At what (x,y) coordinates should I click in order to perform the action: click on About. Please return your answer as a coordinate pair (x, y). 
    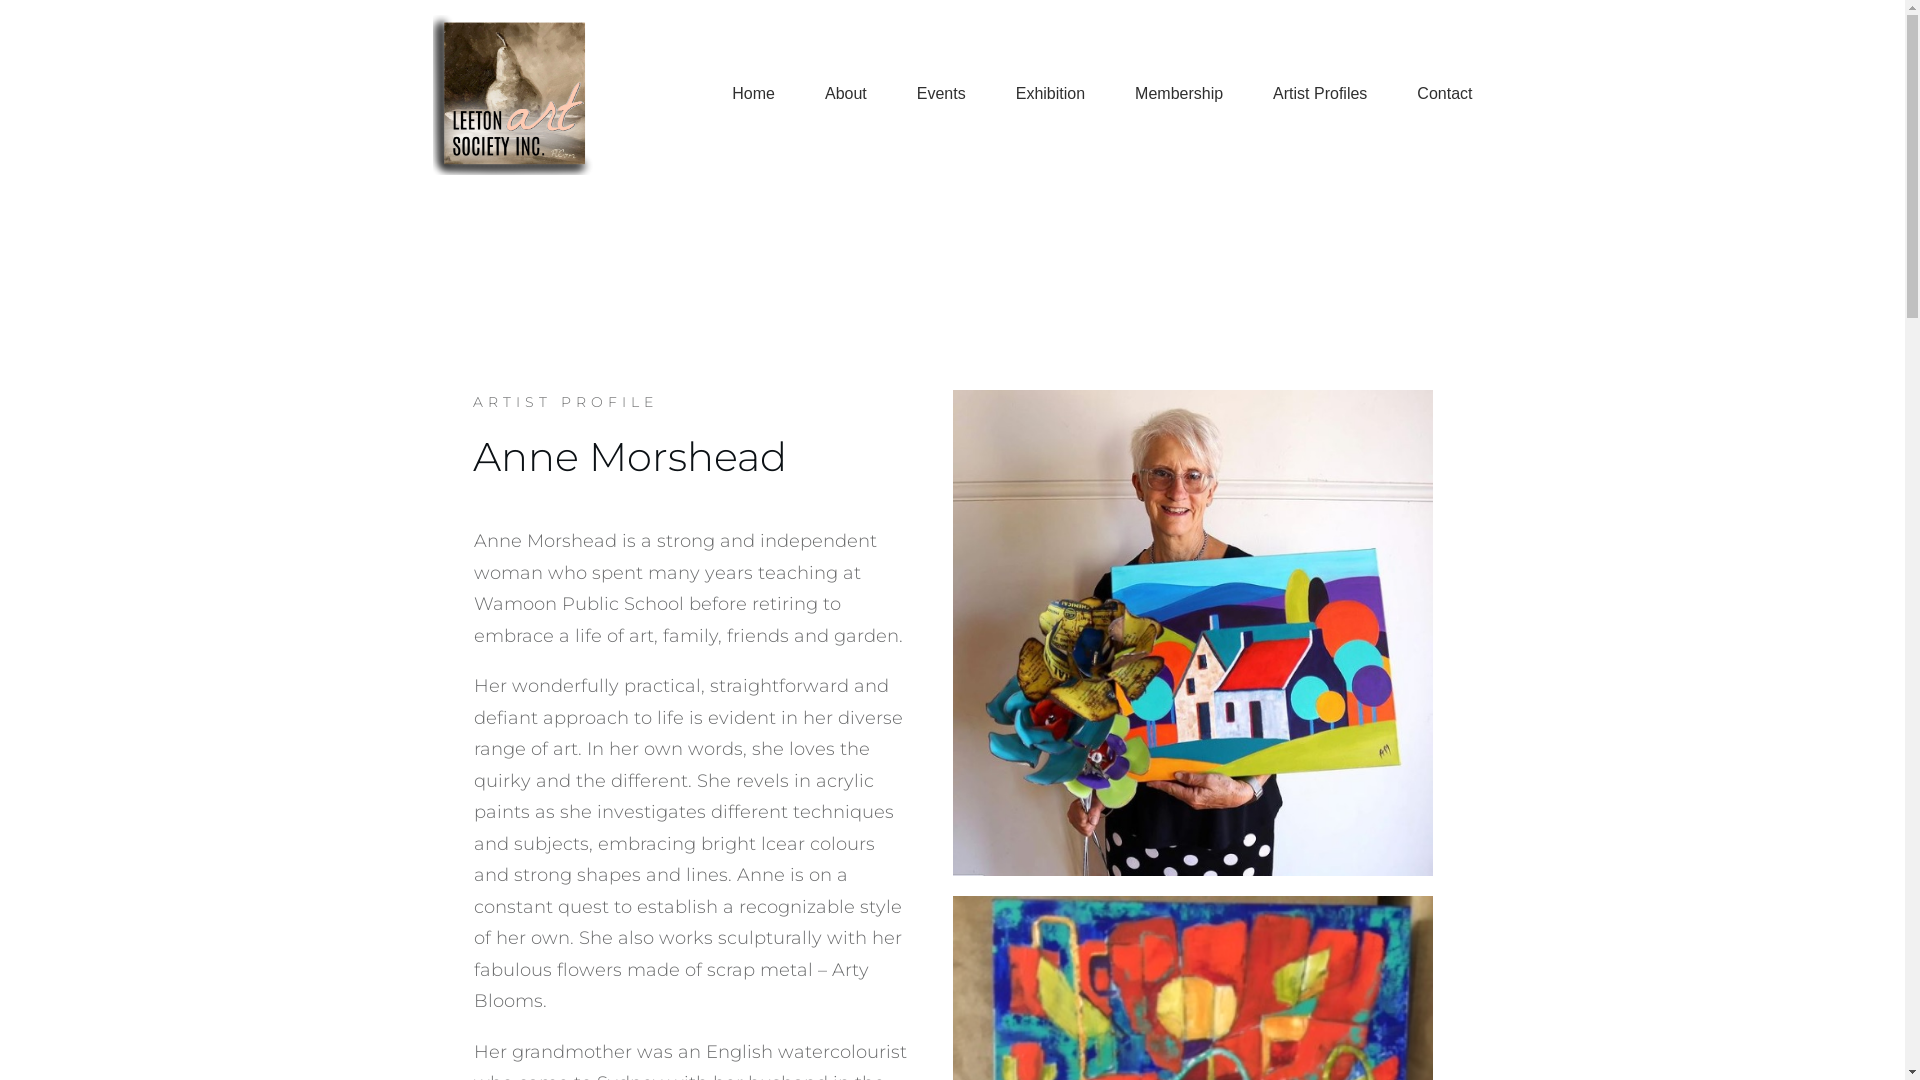
    Looking at the image, I should click on (846, 94).